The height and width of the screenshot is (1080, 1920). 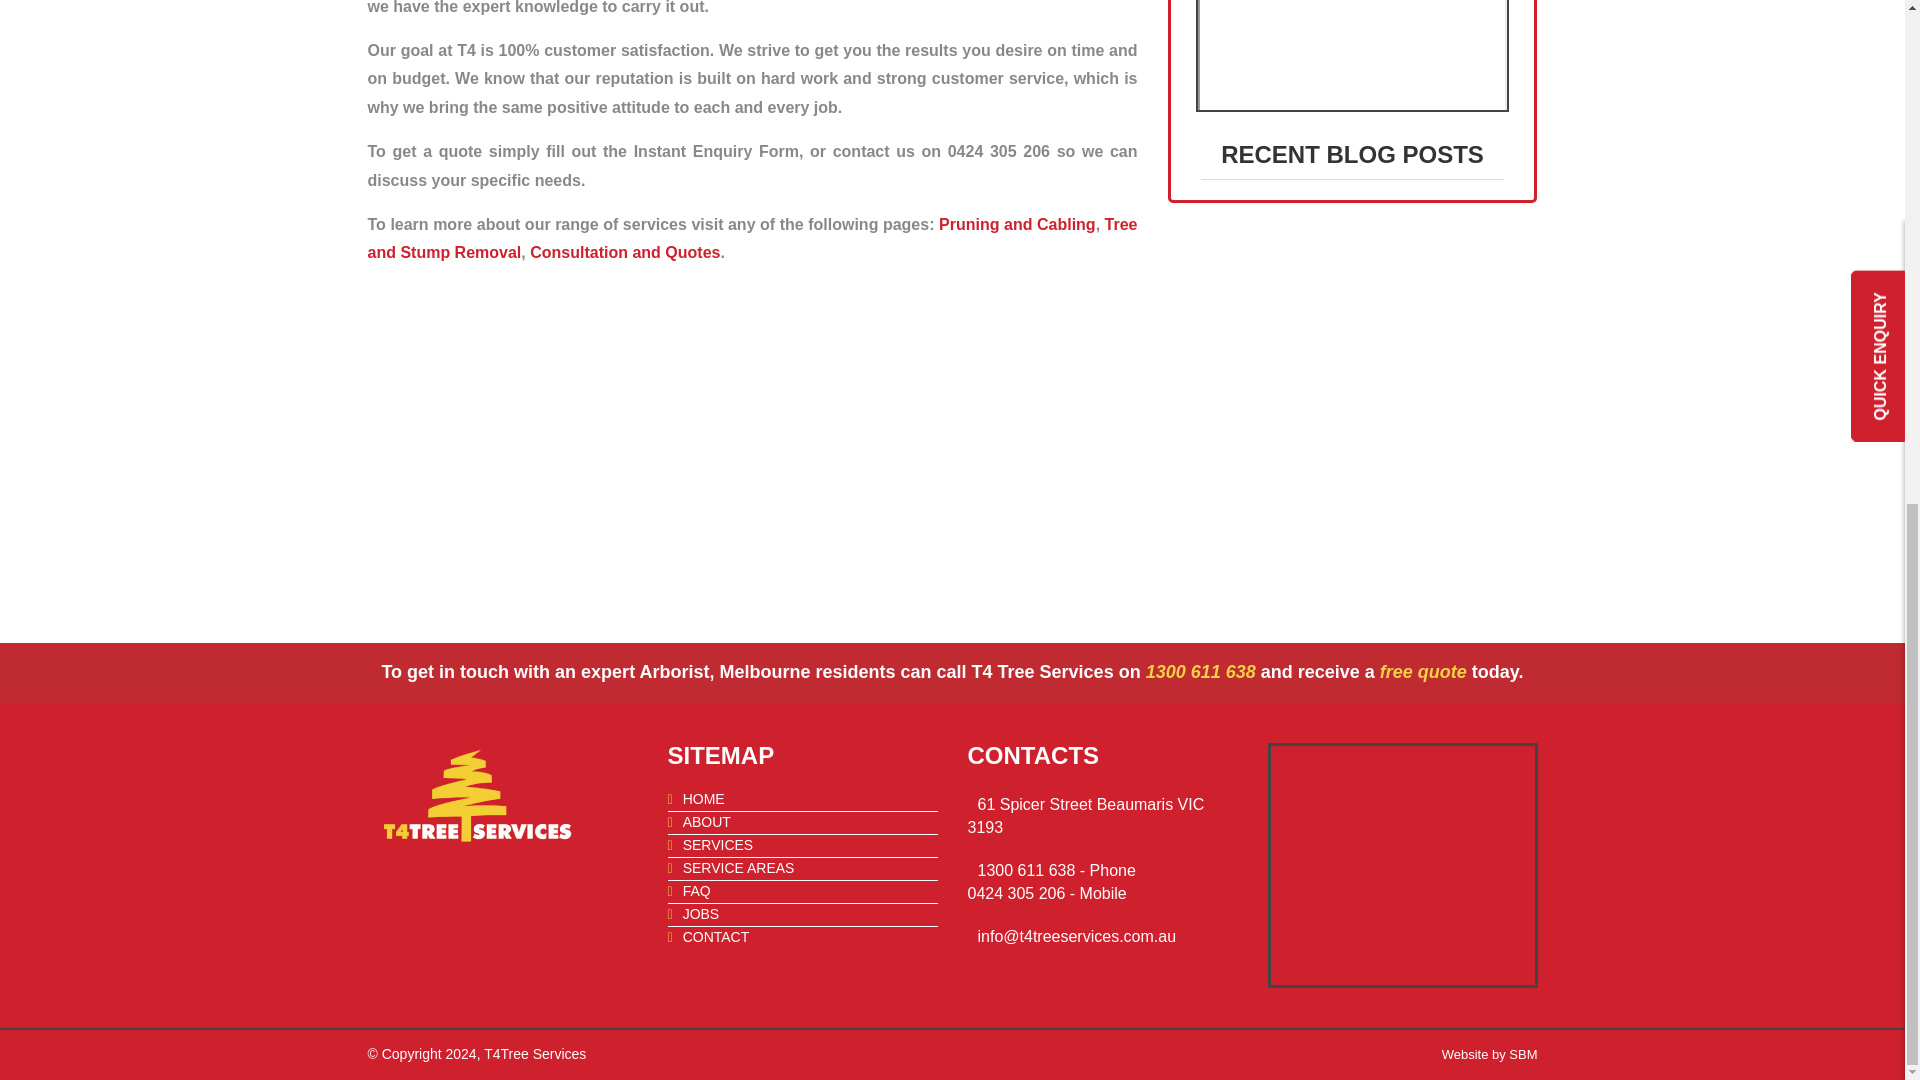 What do you see at coordinates (1204, 672) in the screenshot?
I see `1300 611 638` at bounding box center [1204, 672].